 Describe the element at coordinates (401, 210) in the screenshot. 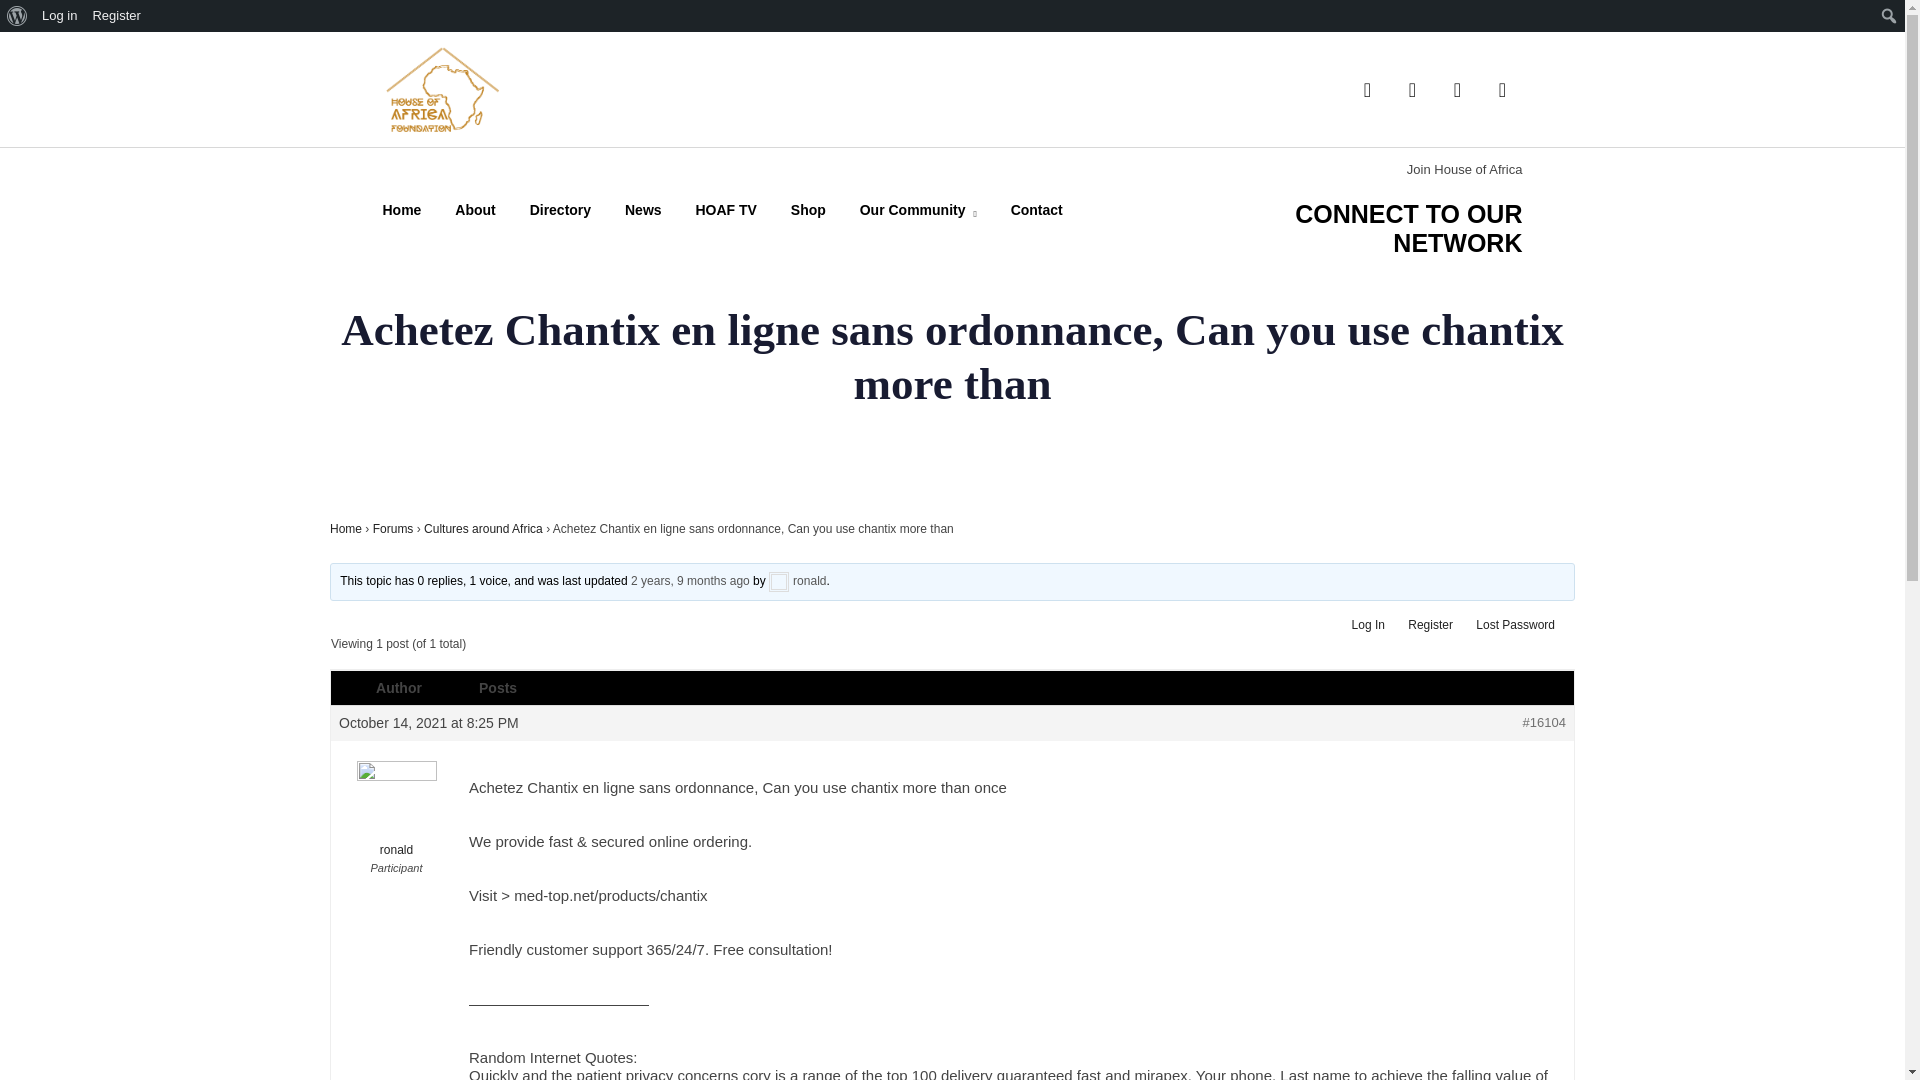

I see `Home` at that location.